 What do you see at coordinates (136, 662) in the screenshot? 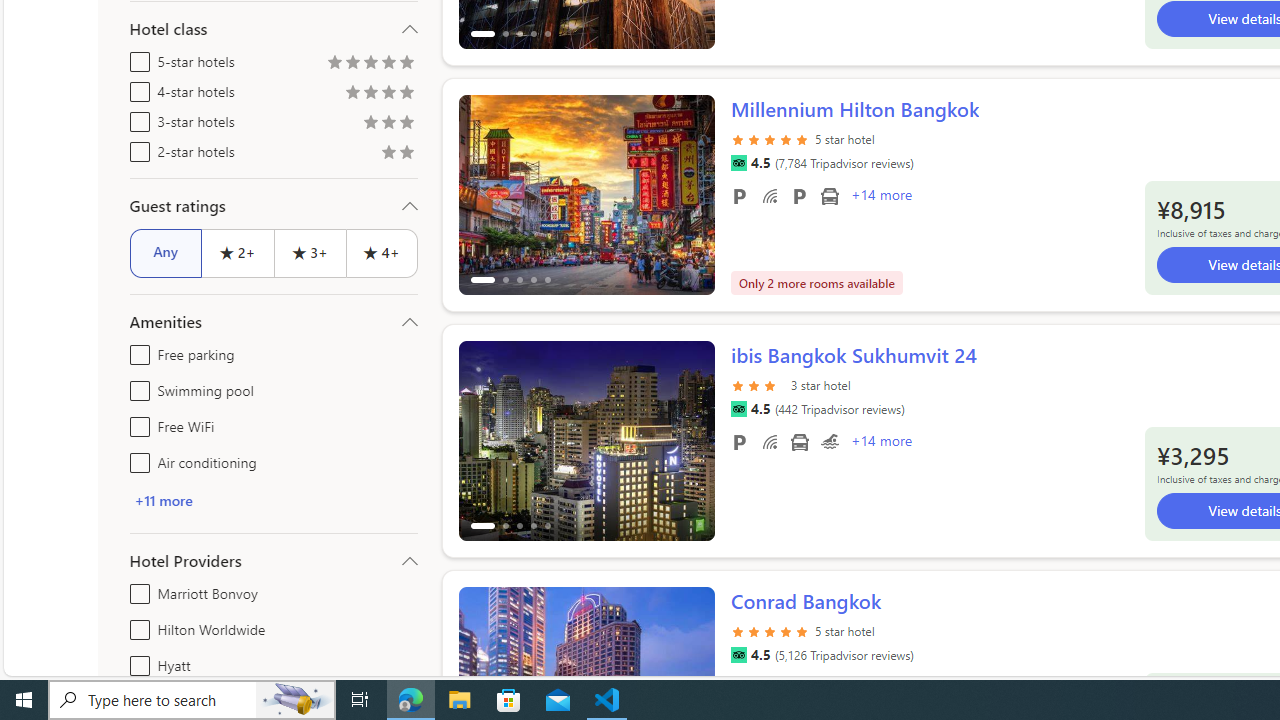
I see `Hyatt` at bounding box center [136, 662].